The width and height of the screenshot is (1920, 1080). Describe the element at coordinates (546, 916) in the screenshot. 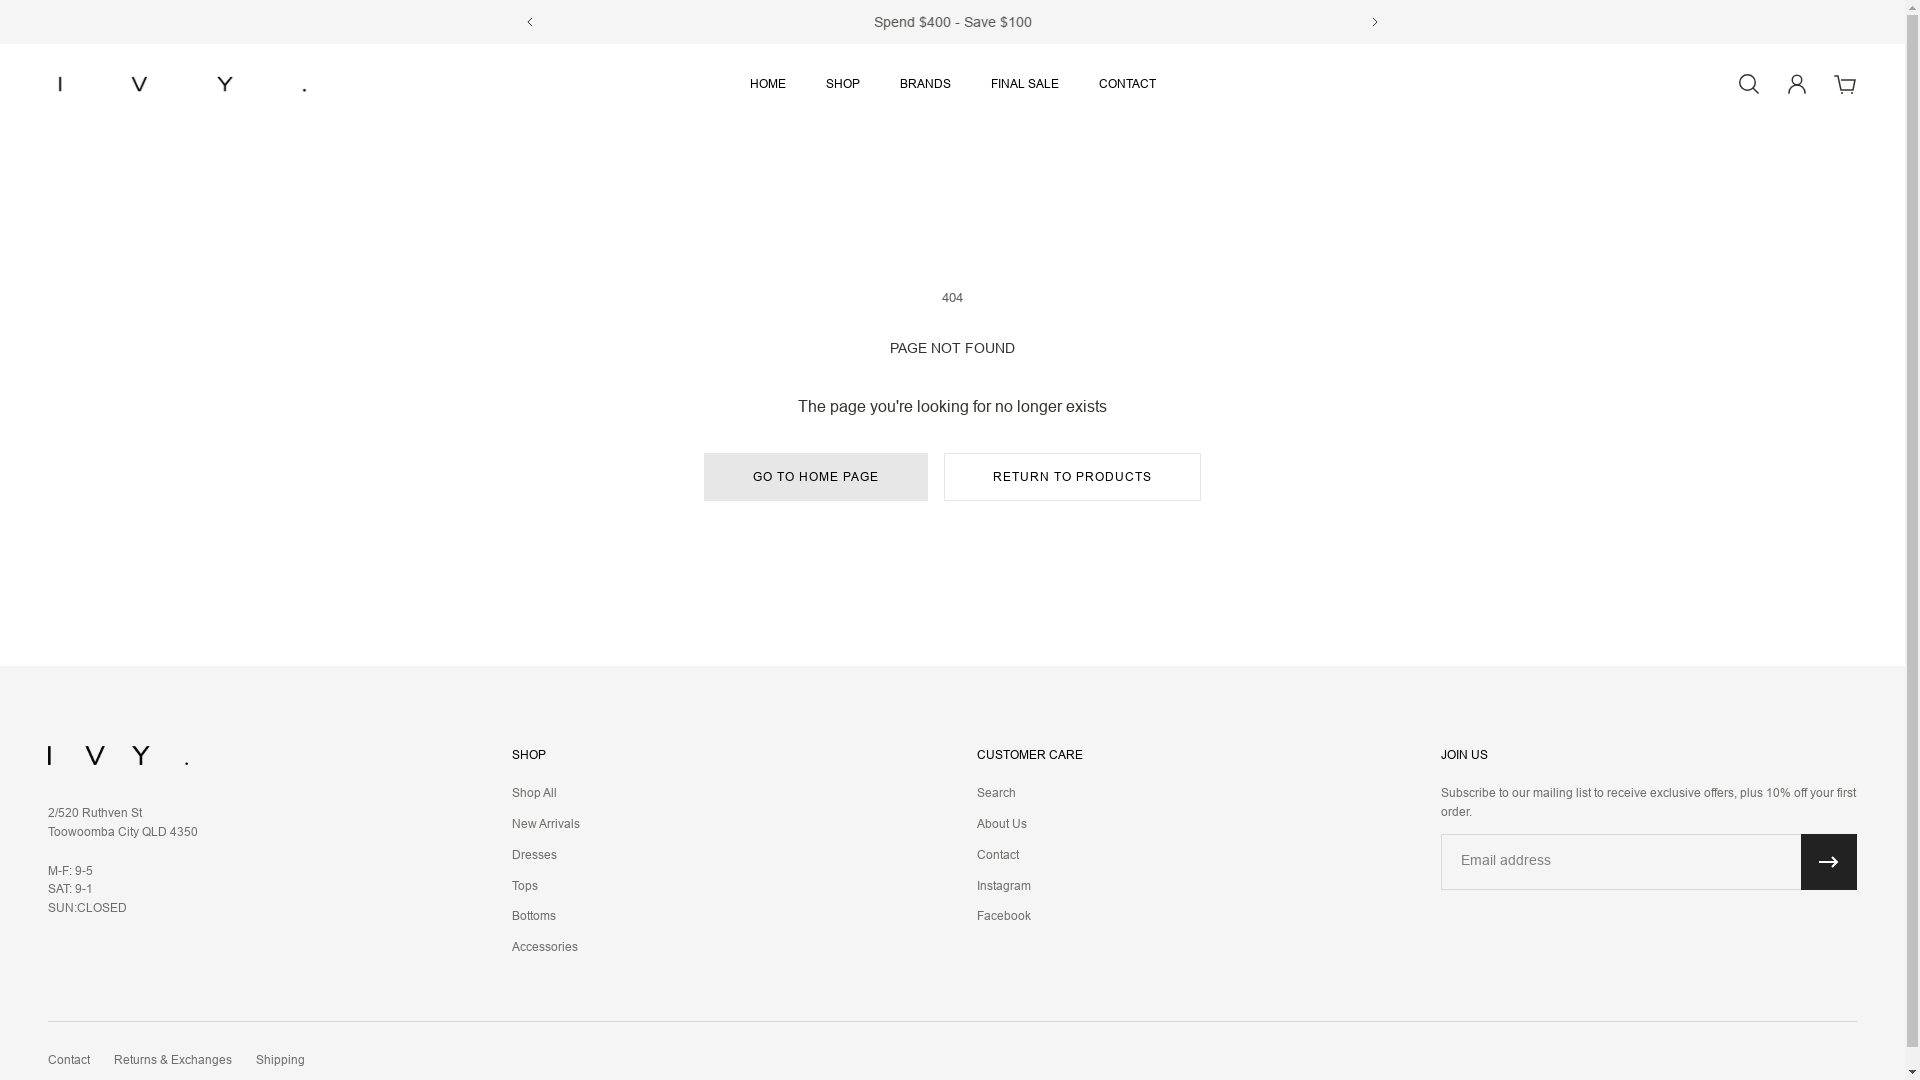

I see `Bottoms` at that location.